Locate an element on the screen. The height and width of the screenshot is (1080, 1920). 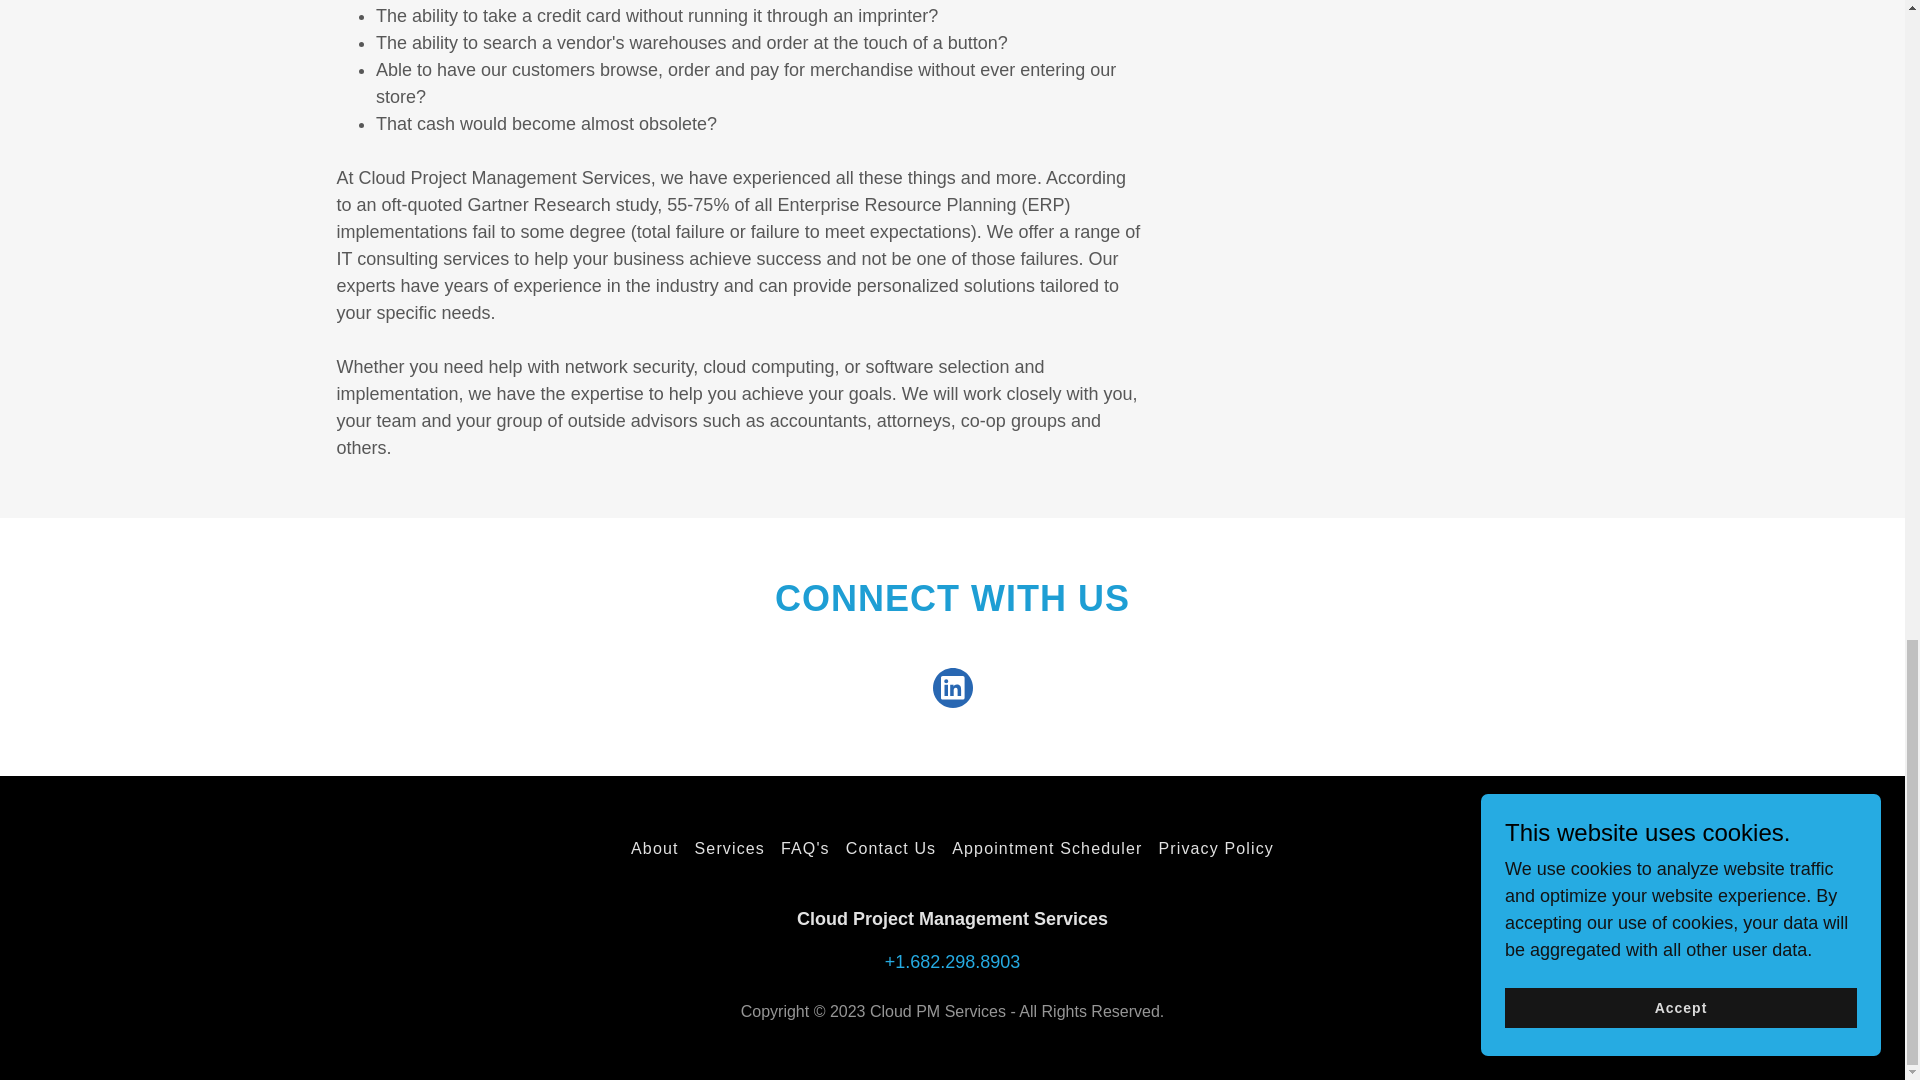
FAQ's is located at coordinates (805, 848).